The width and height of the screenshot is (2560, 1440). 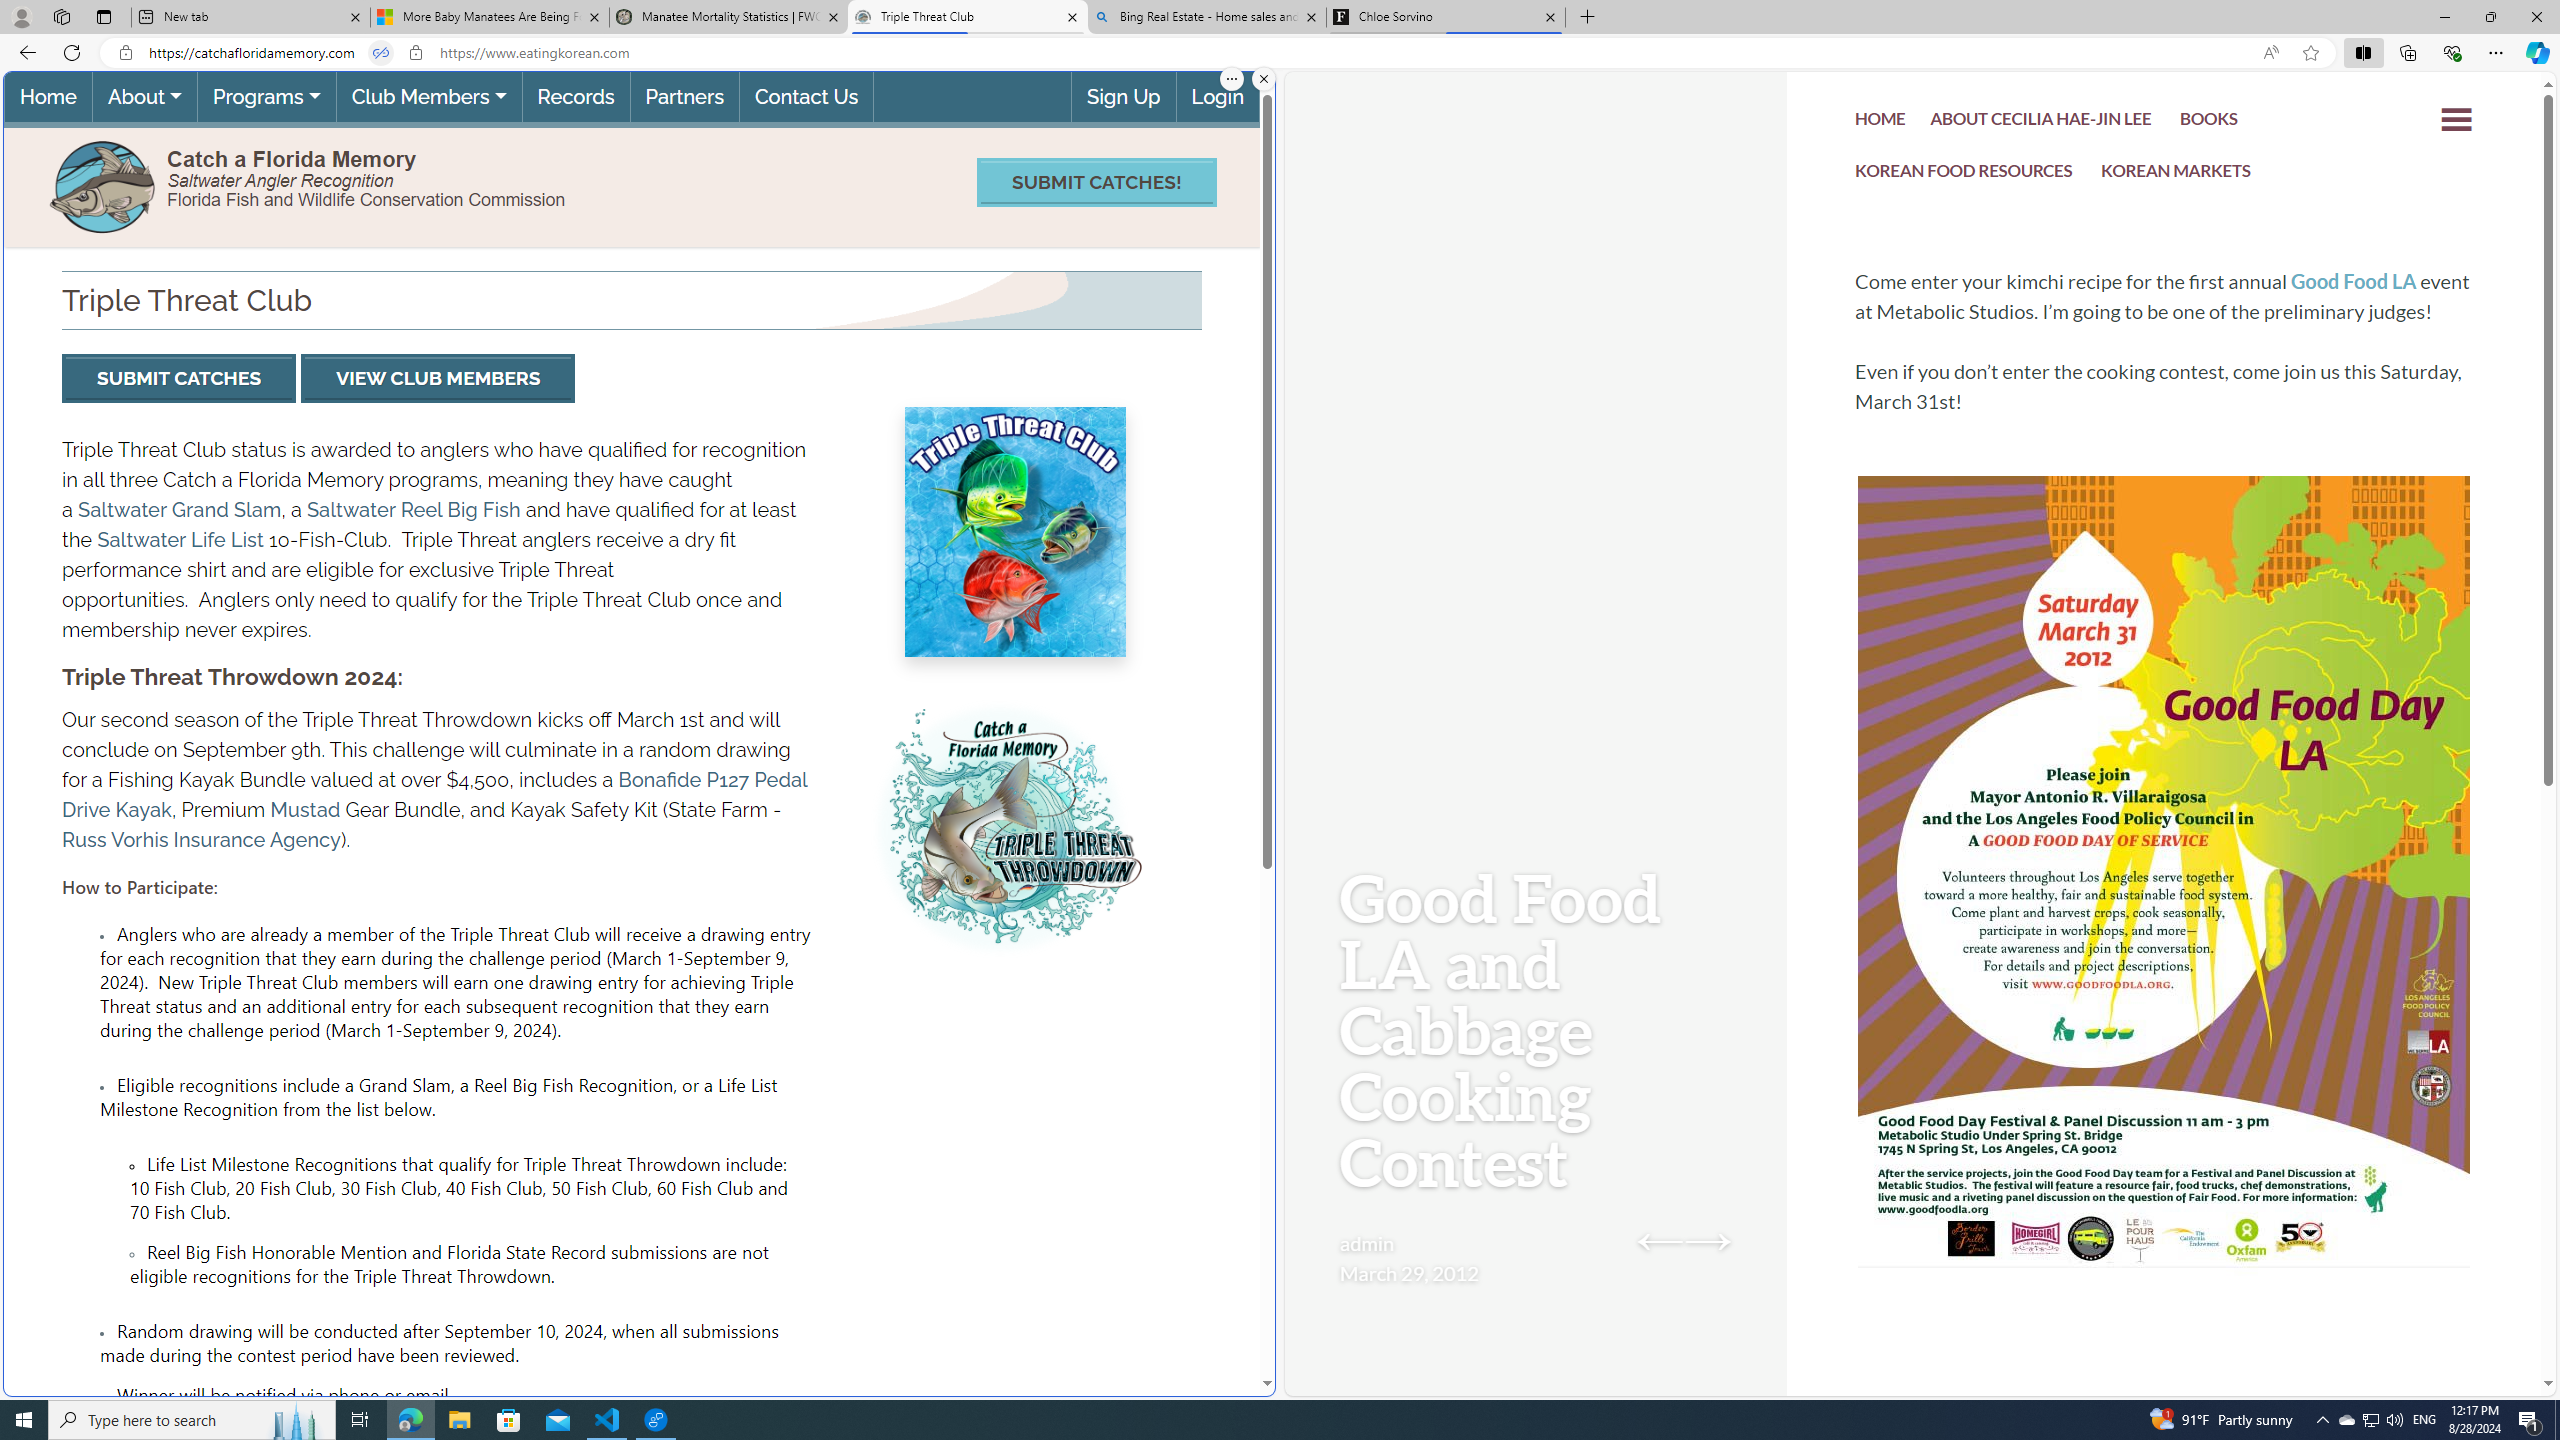 What do you see at coordinates (1882, 121) in the screenshot?
I see `HOME` at bounding box center [1882, 121].